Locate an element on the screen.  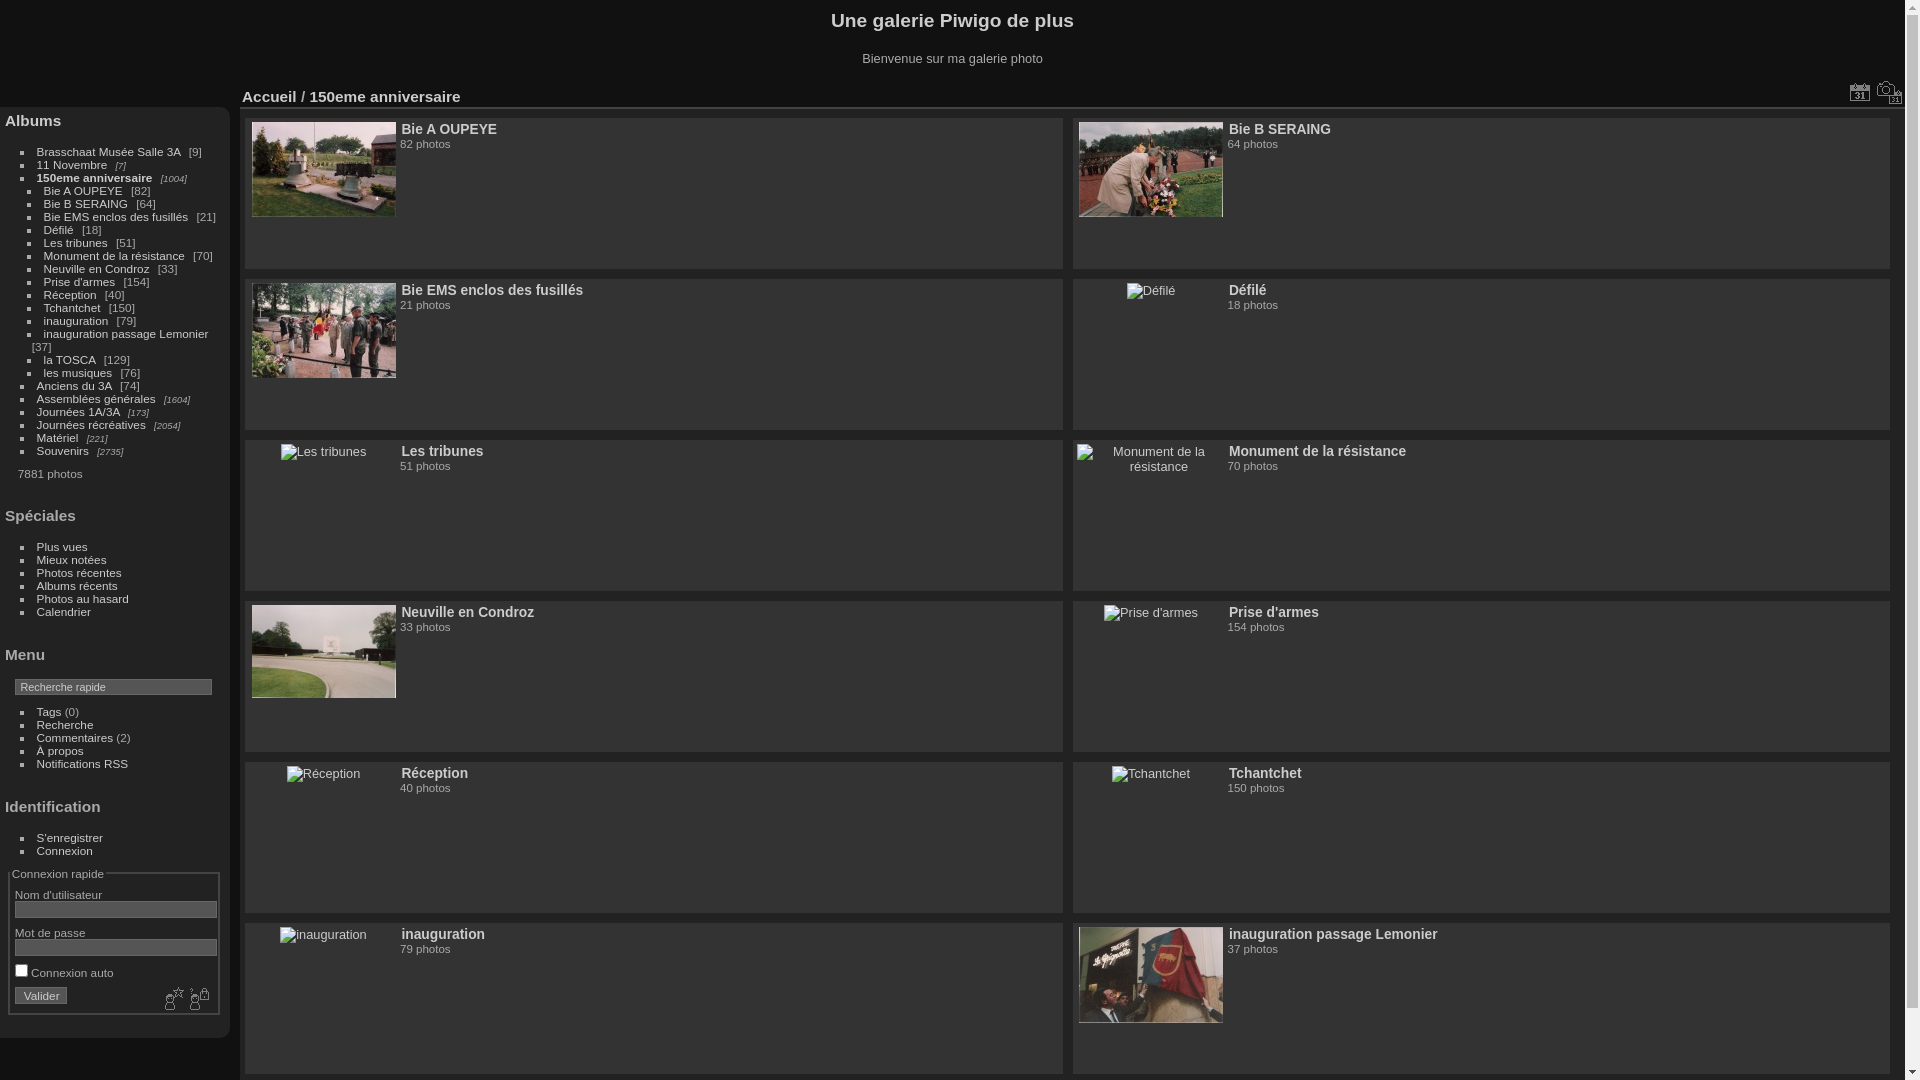
Calendrier is located at coordinates (64, 612).